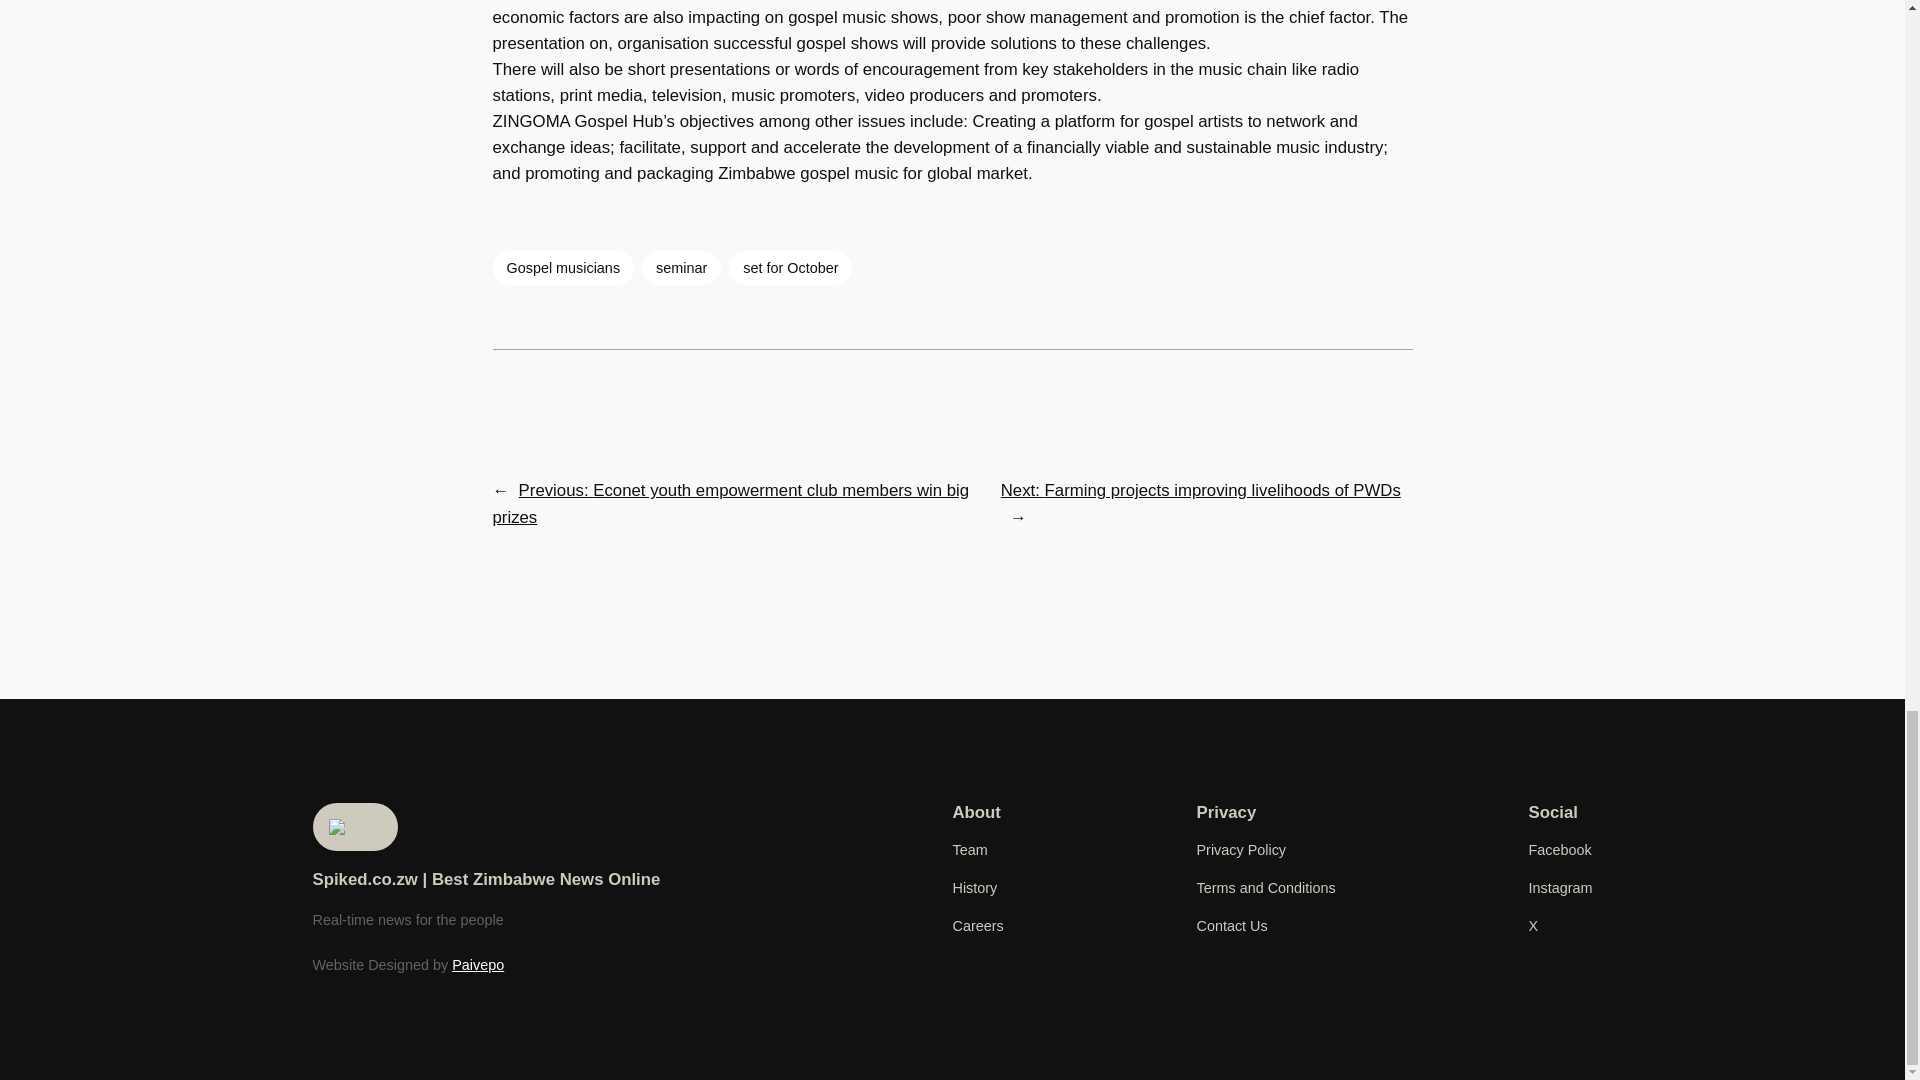 The height and width of the screenshot is (1080, 1920). I want to click on set for October, so click(790, 268).